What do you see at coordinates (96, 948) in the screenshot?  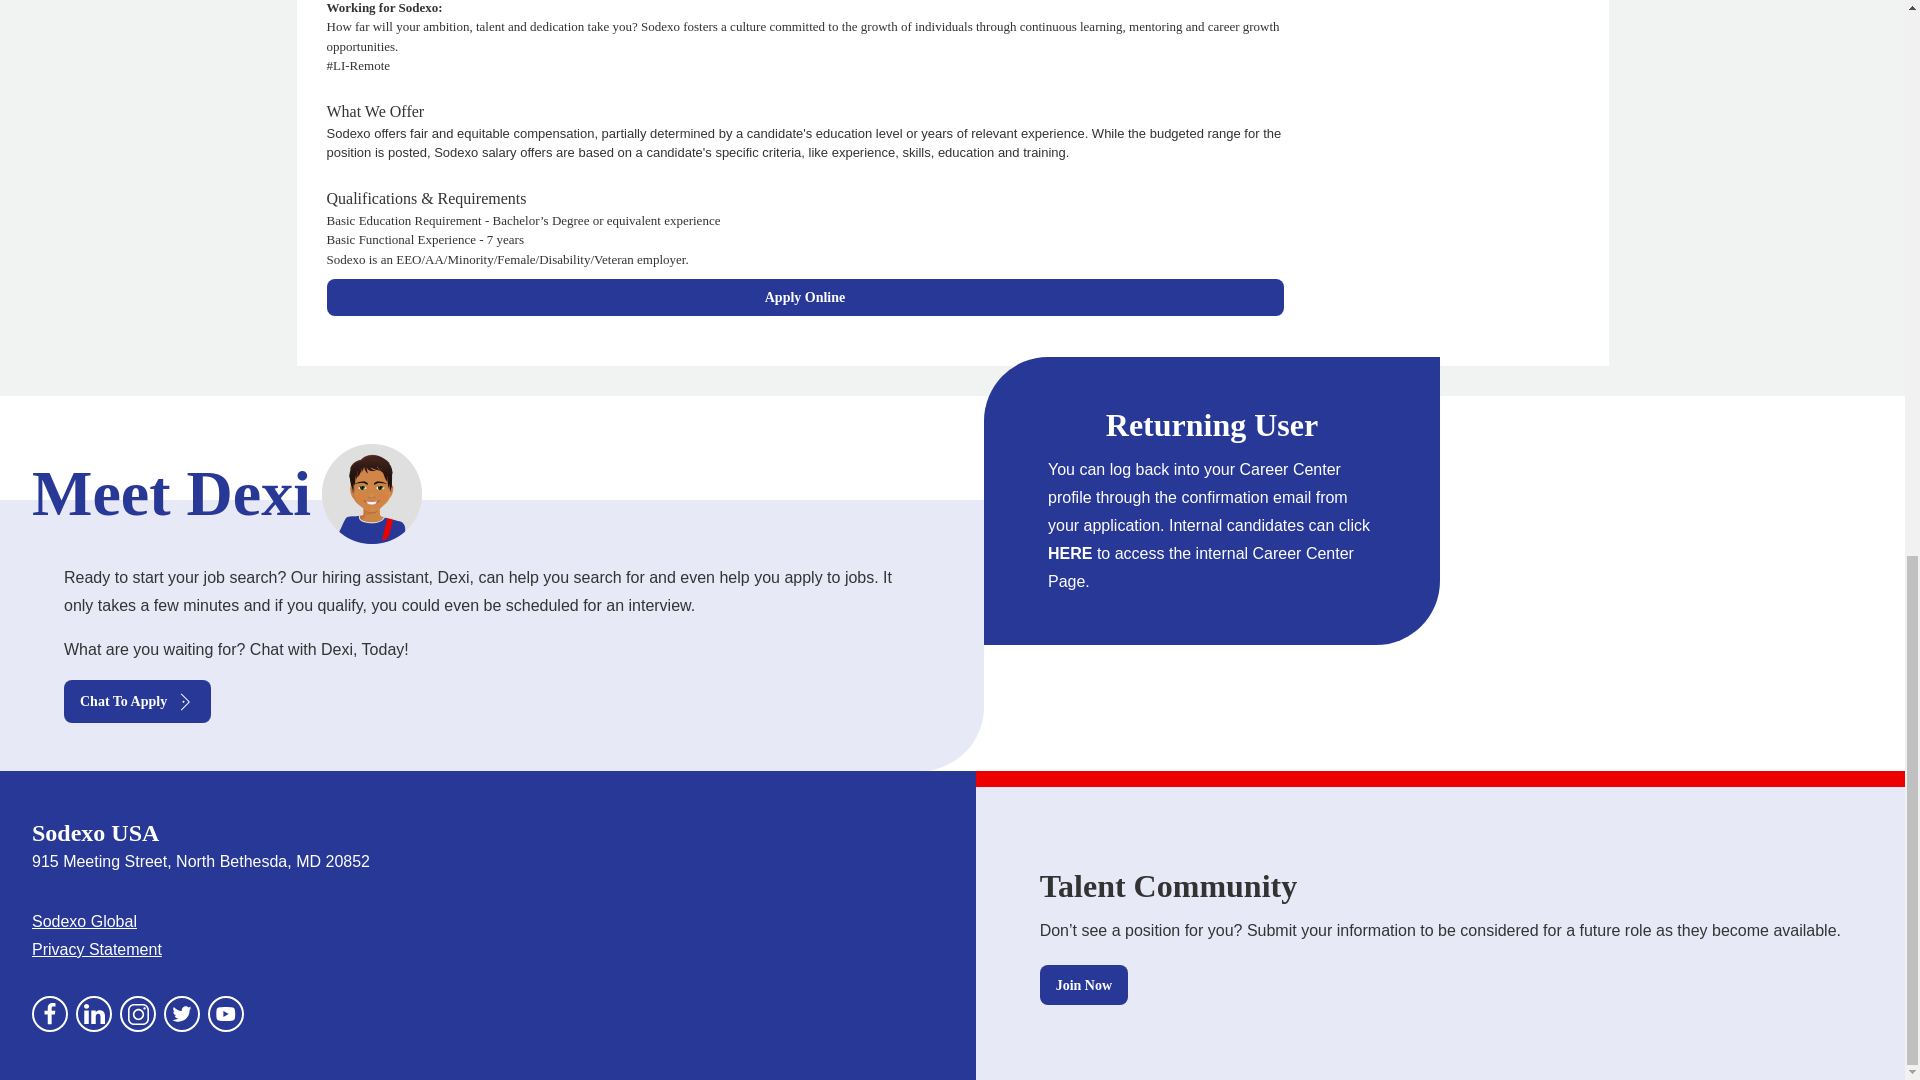 I see `Privacy Statement` at bounding box center [96, 948].